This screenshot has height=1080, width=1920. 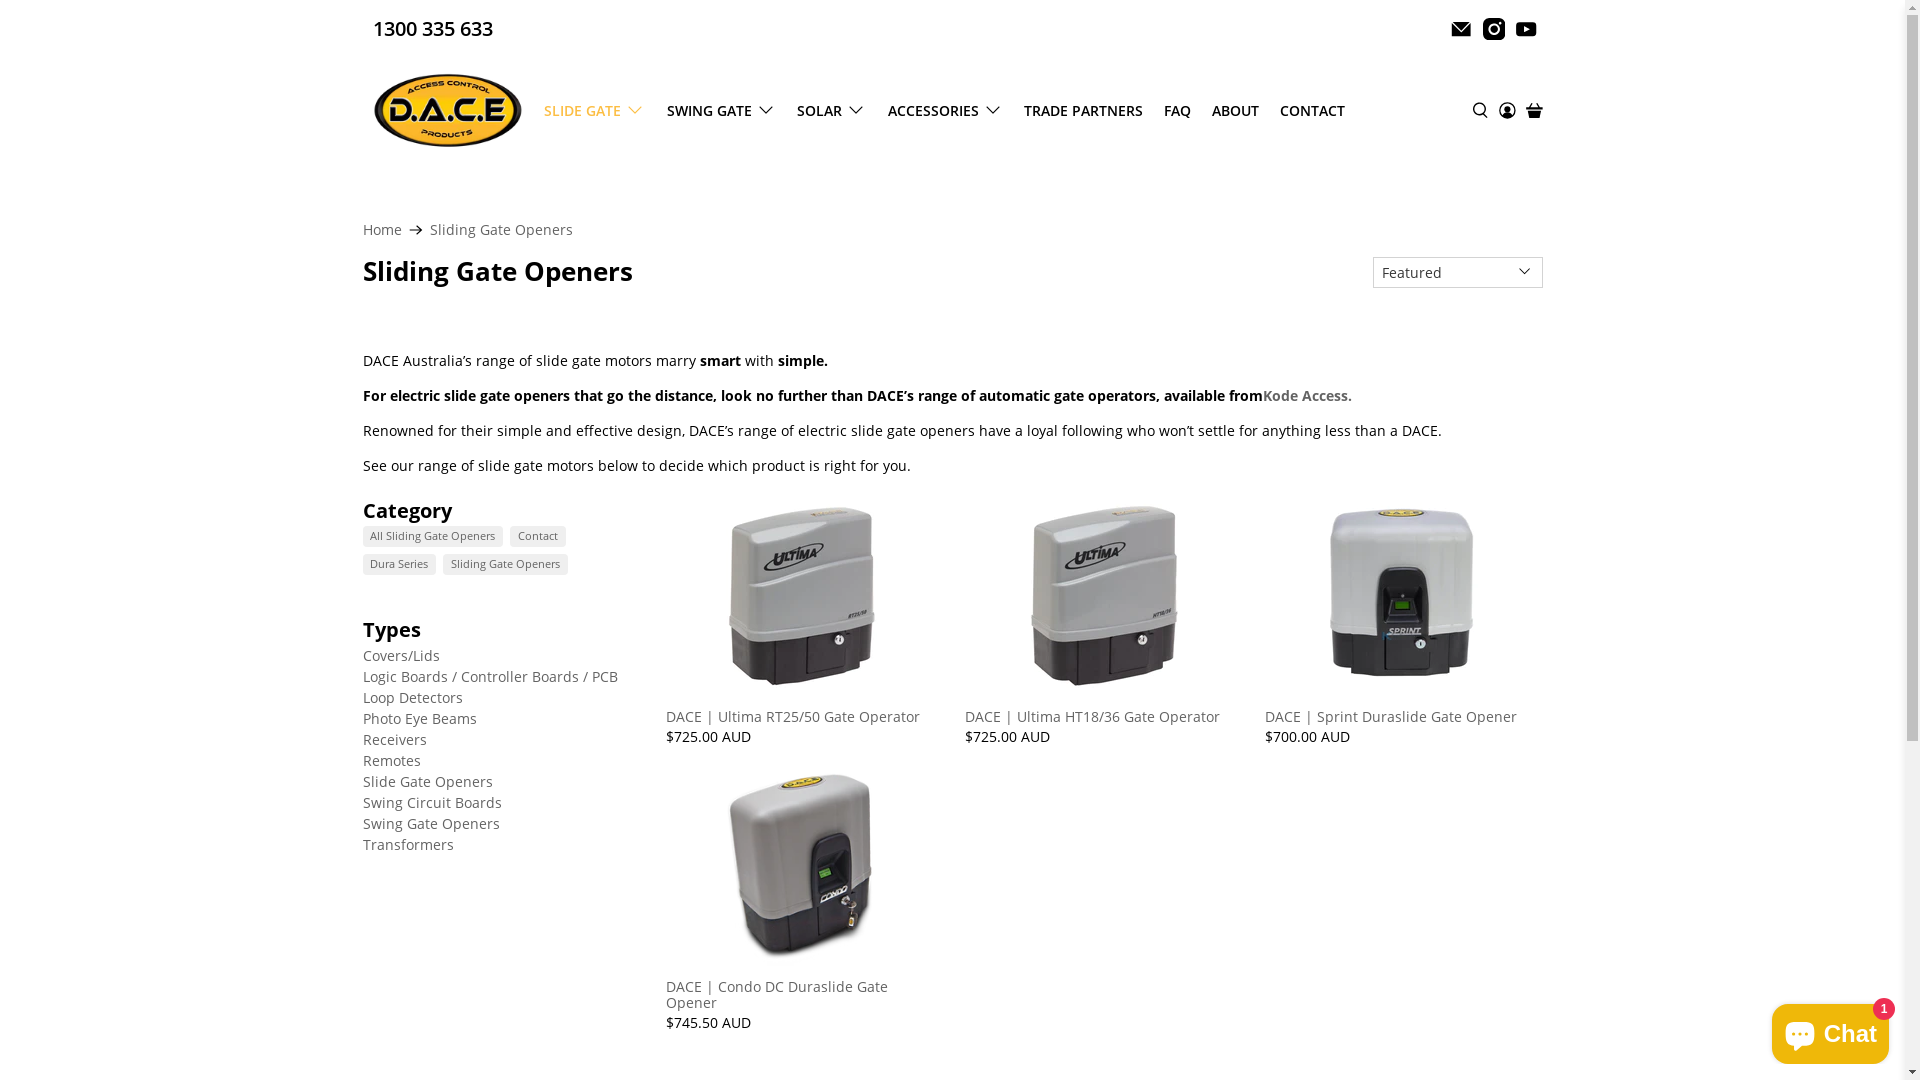 I want to click on Contact, so click(x=538, y=537).